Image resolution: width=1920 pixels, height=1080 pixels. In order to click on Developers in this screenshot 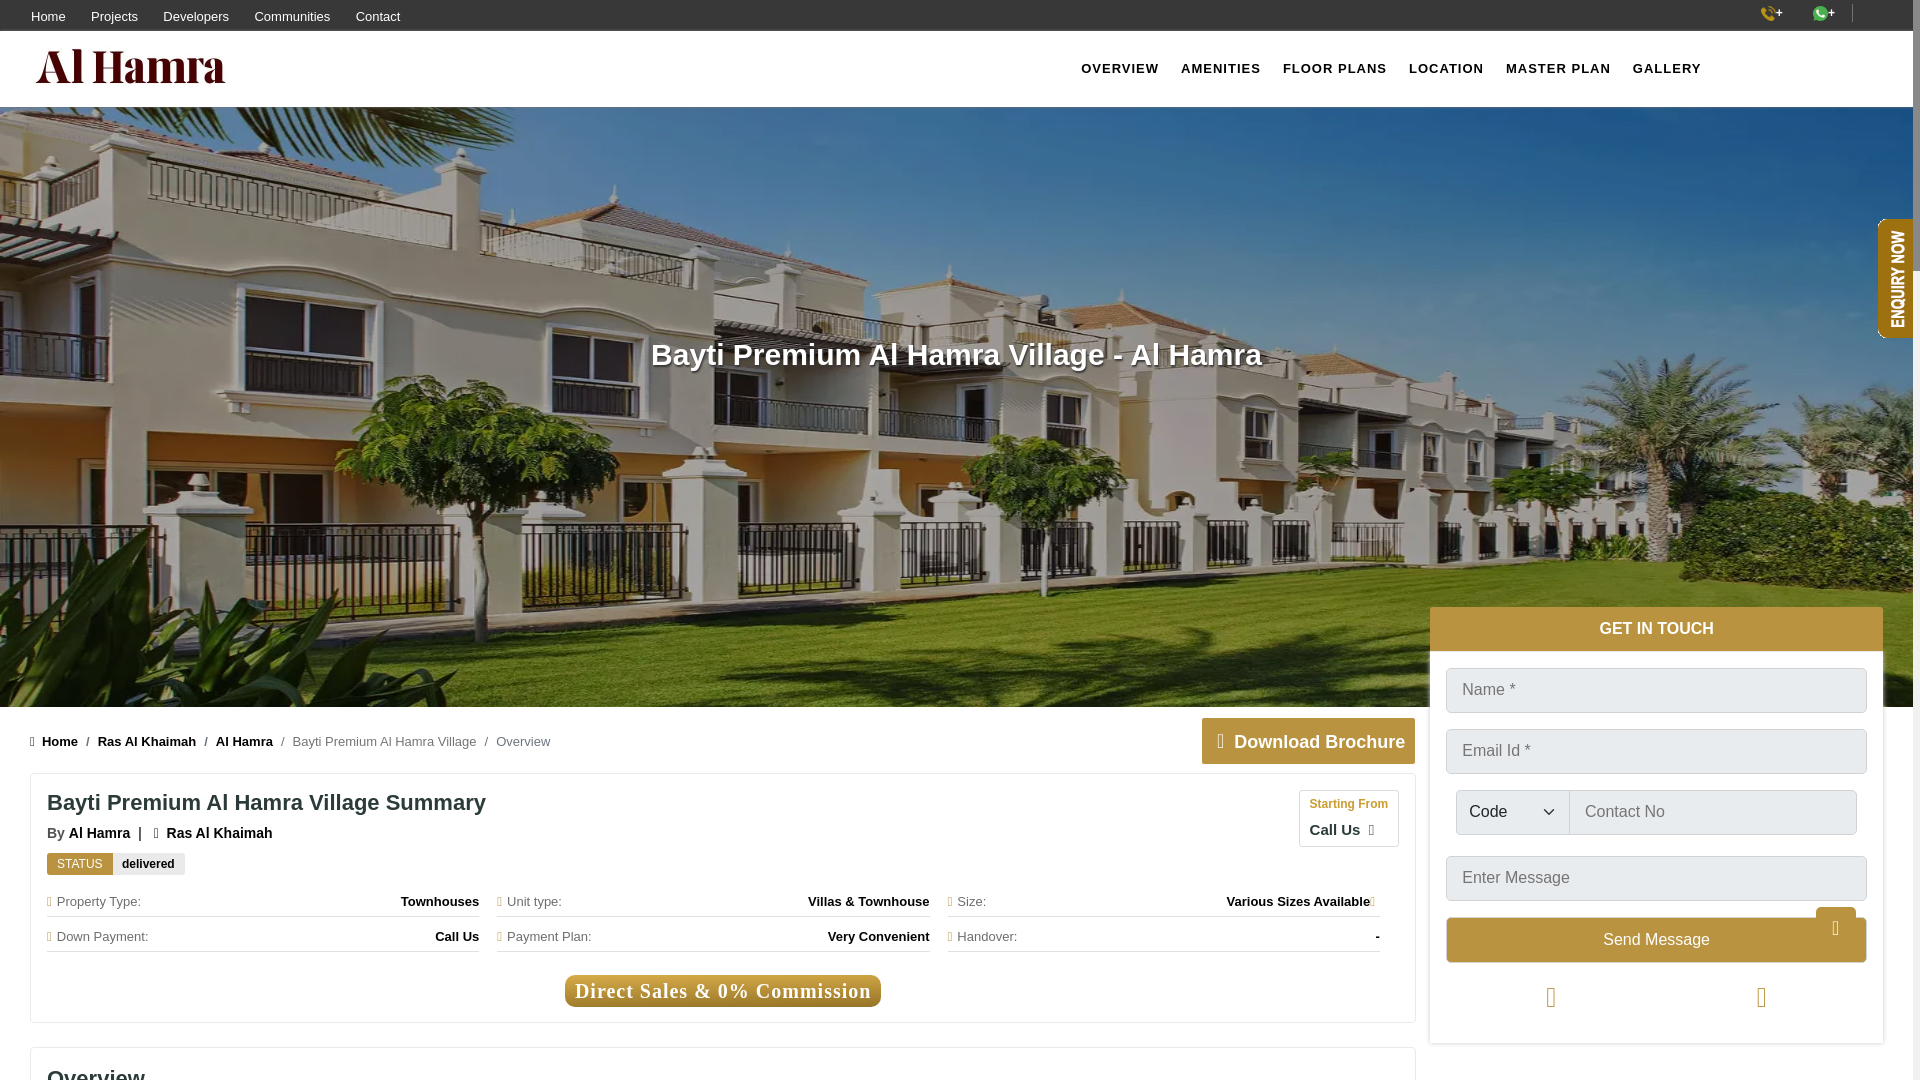, I will do `click(196, 16)`.